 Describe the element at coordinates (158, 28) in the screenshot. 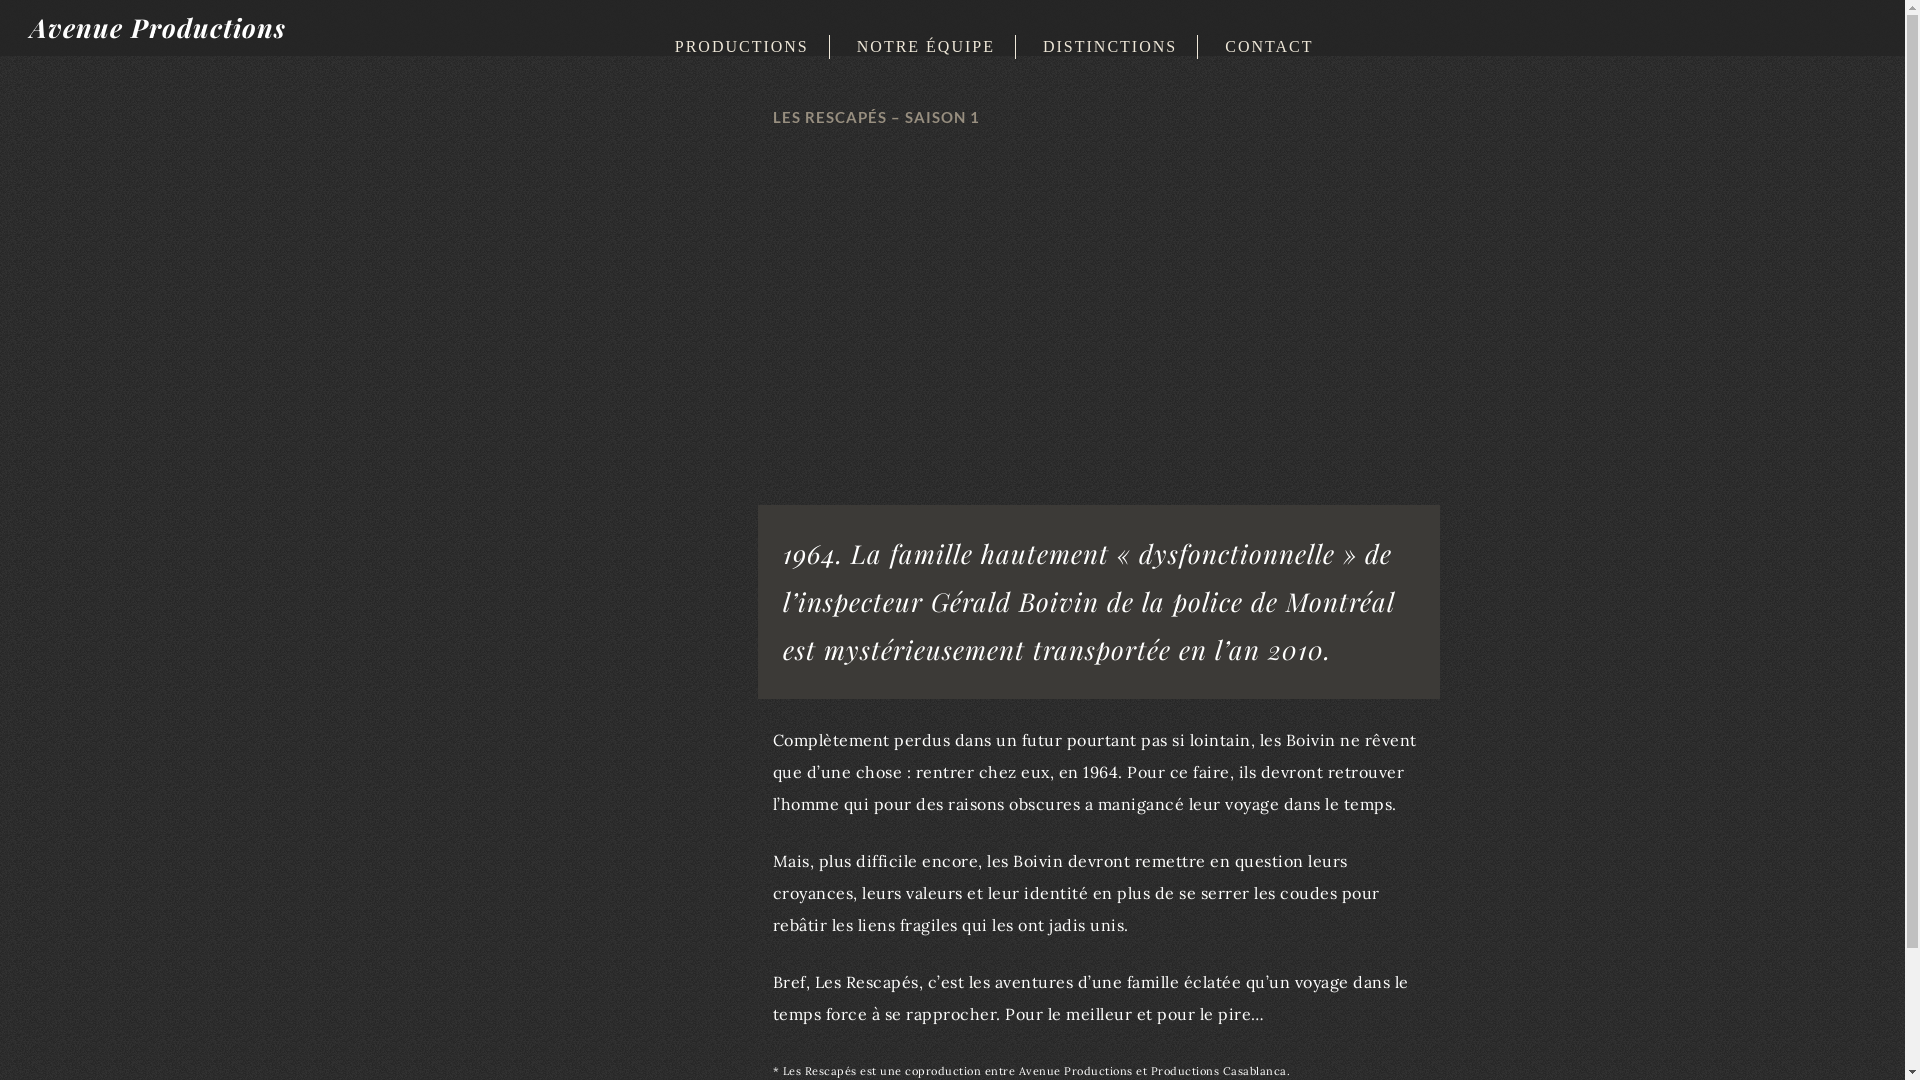

I see `Avenue Productions` at that location.